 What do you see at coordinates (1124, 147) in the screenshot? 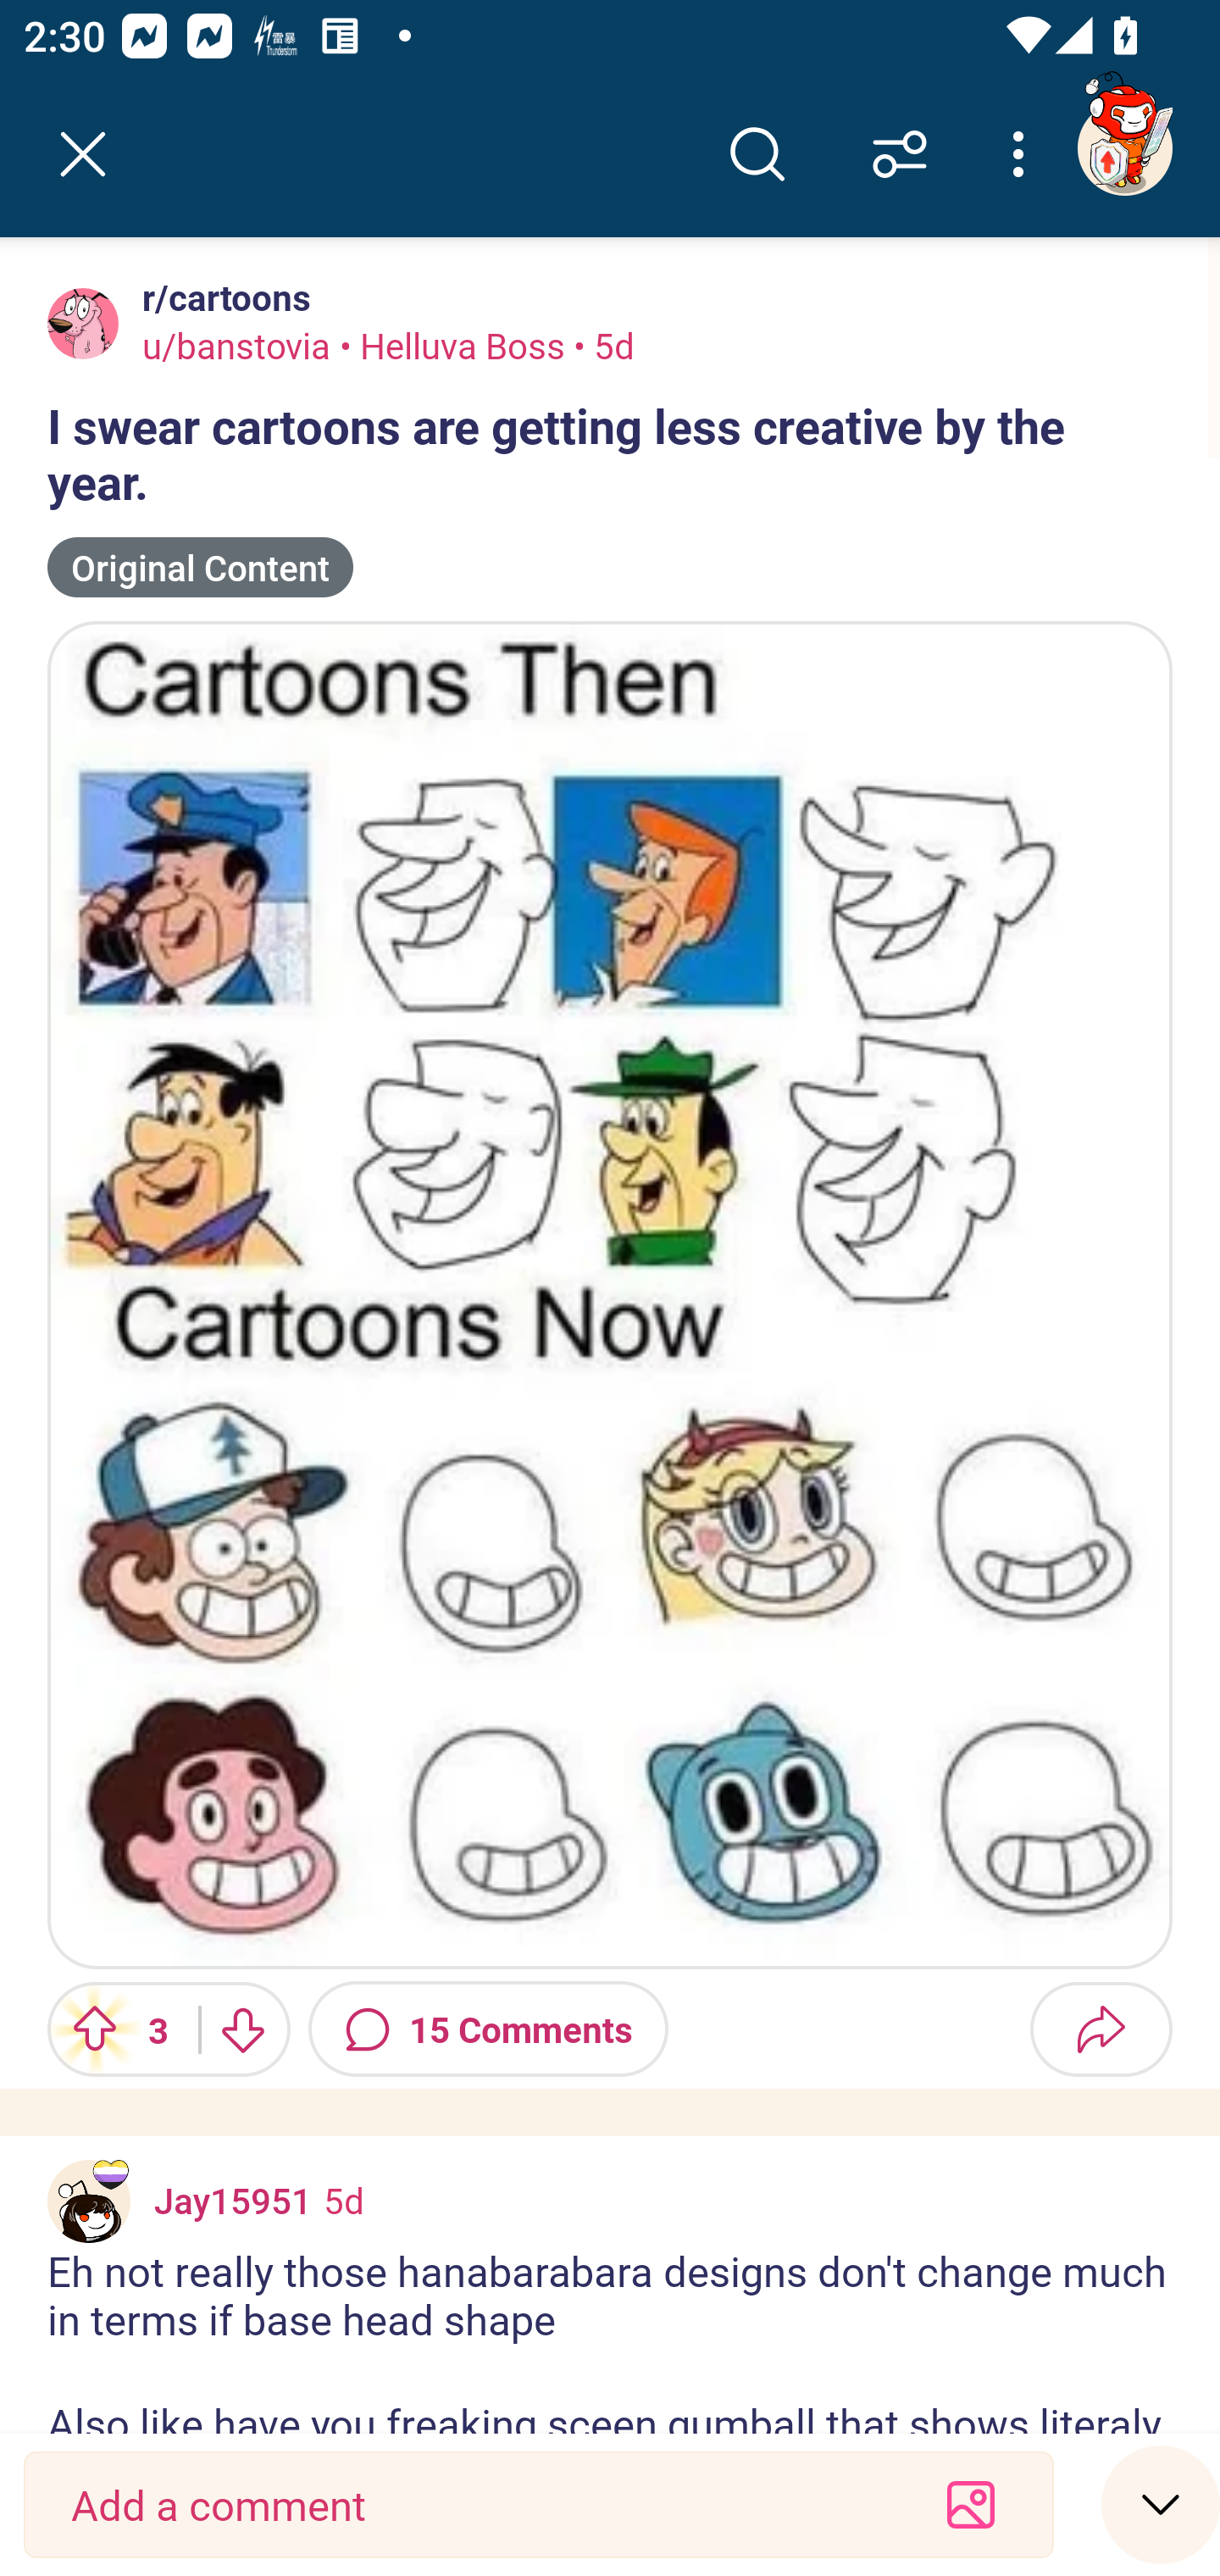
I see `TestAppium002 account` at bounding box center [1124, 147].